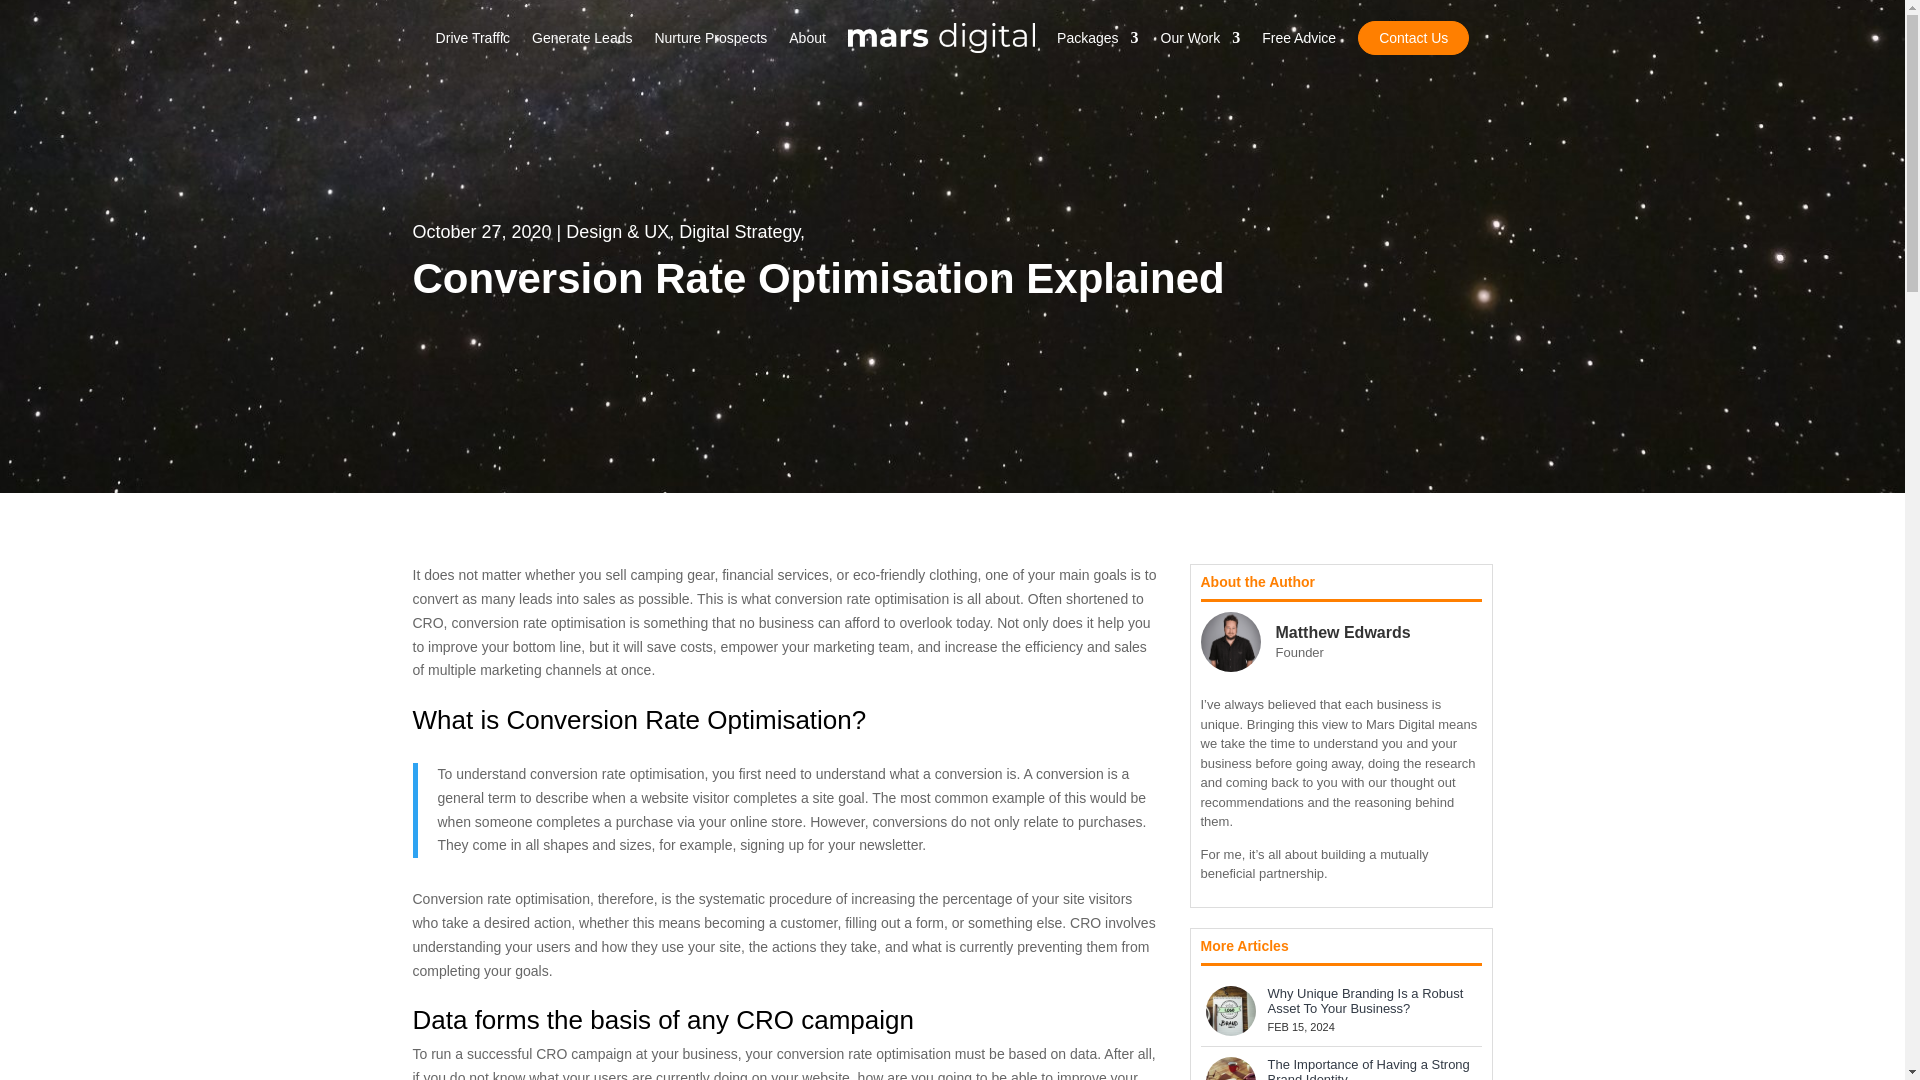  Describe the element at coordinates (472, 38) in the screenshot. I see `Drive Traffic` at that location.